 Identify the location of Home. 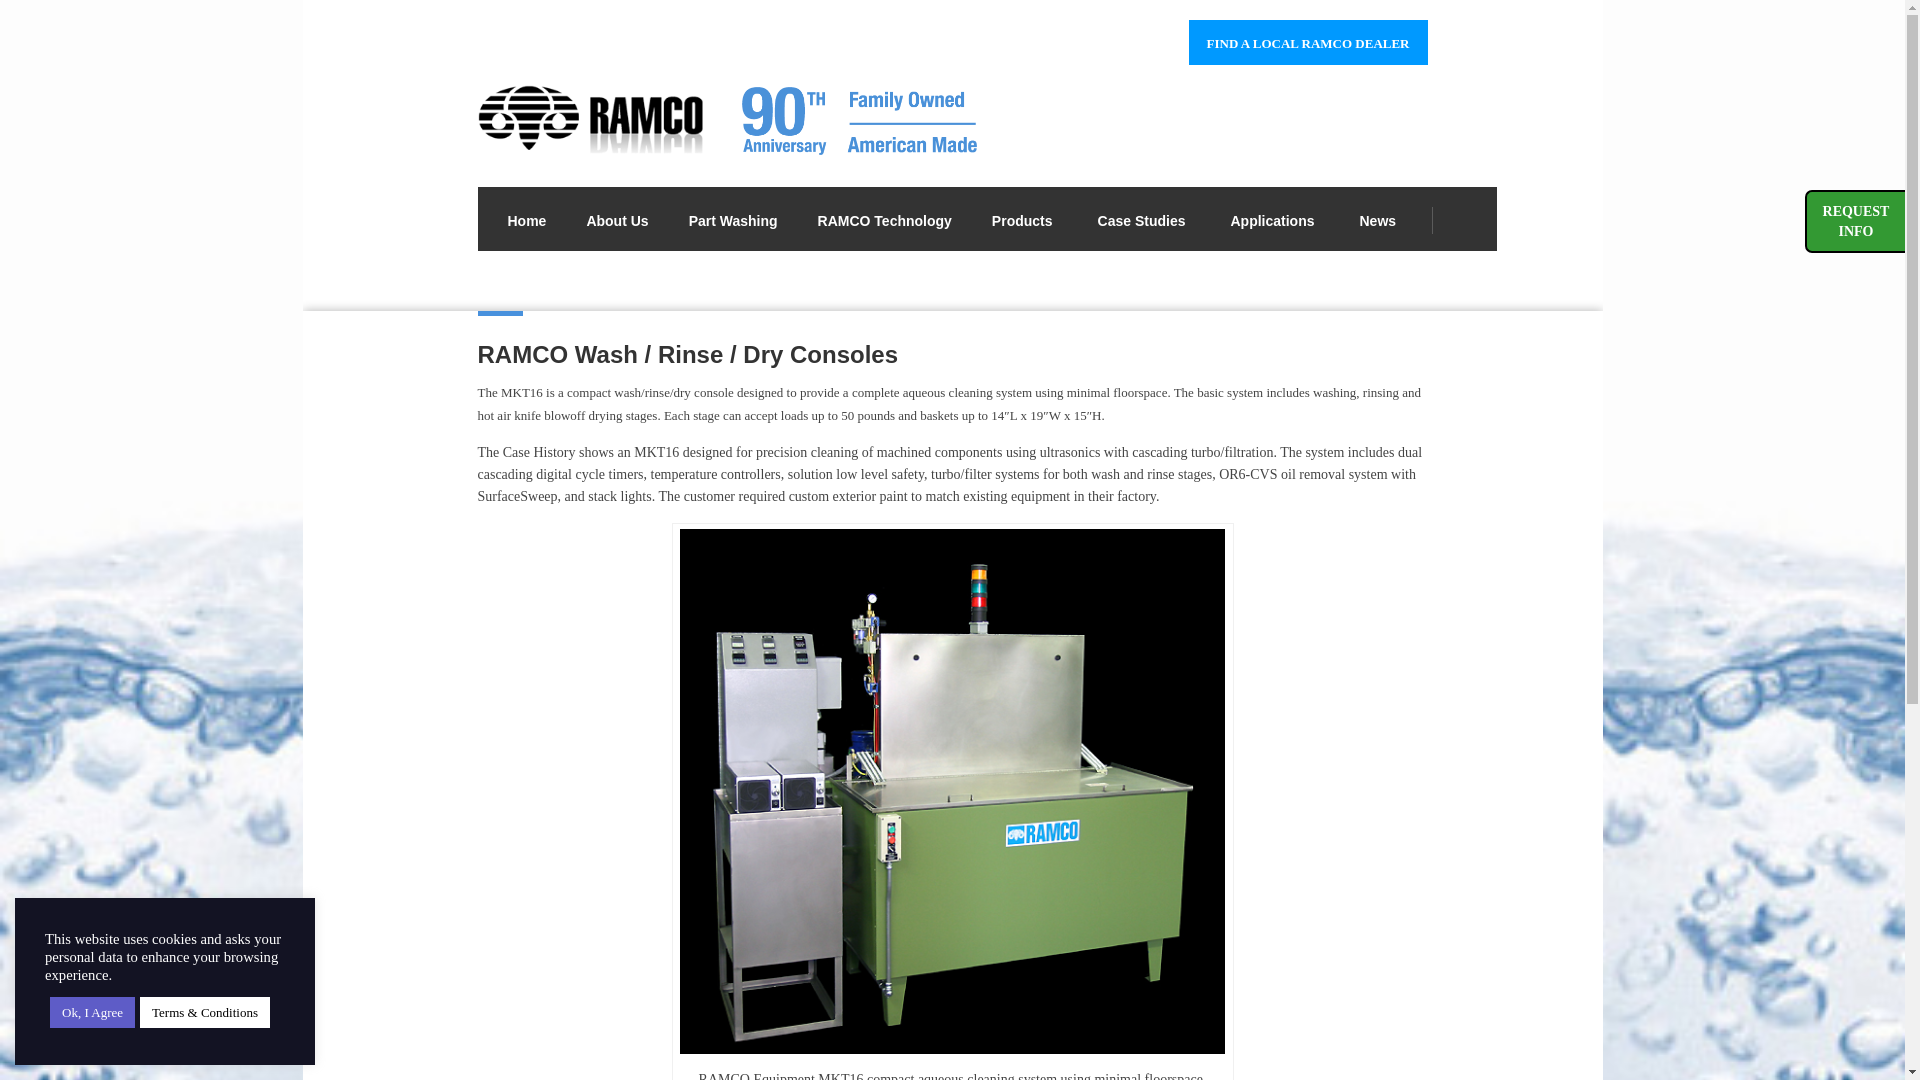
(526, 218).